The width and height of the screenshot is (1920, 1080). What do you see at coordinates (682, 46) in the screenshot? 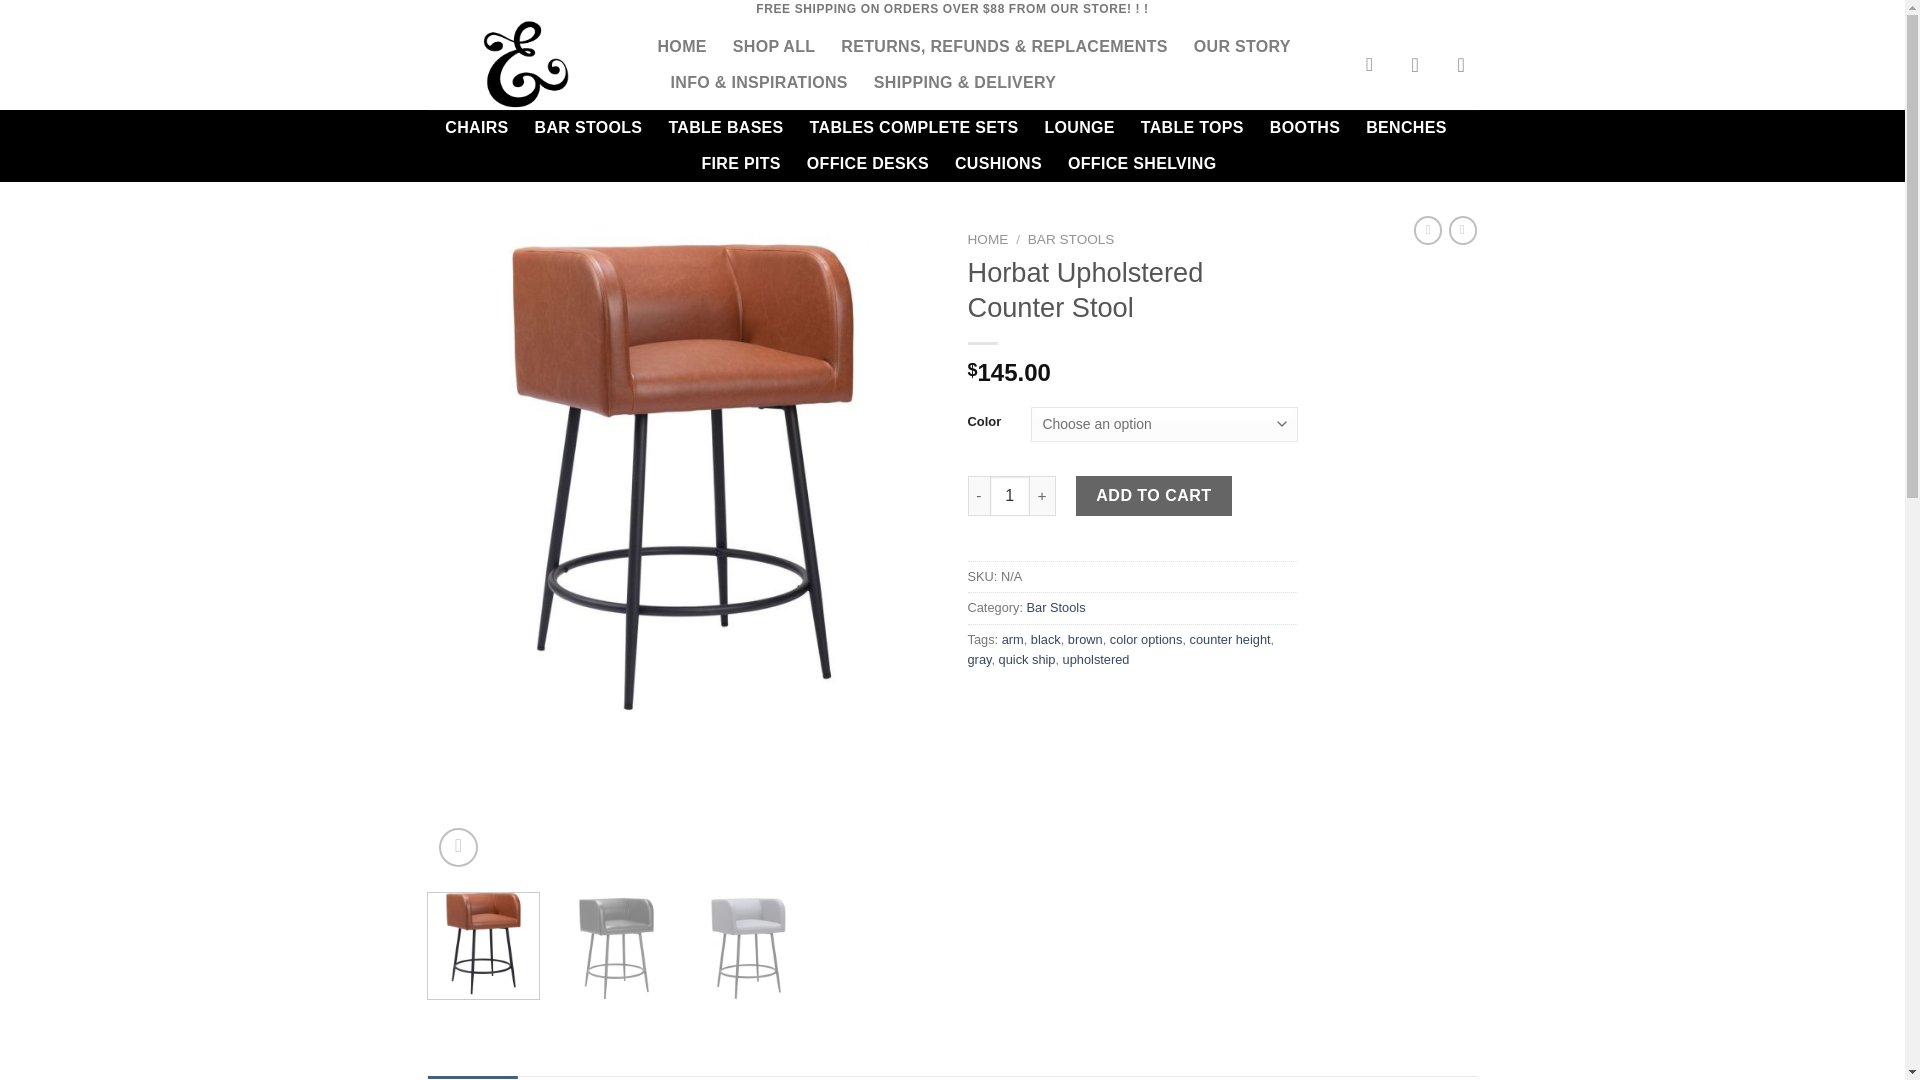
I see `HOME` at bounding box center [682, 46].